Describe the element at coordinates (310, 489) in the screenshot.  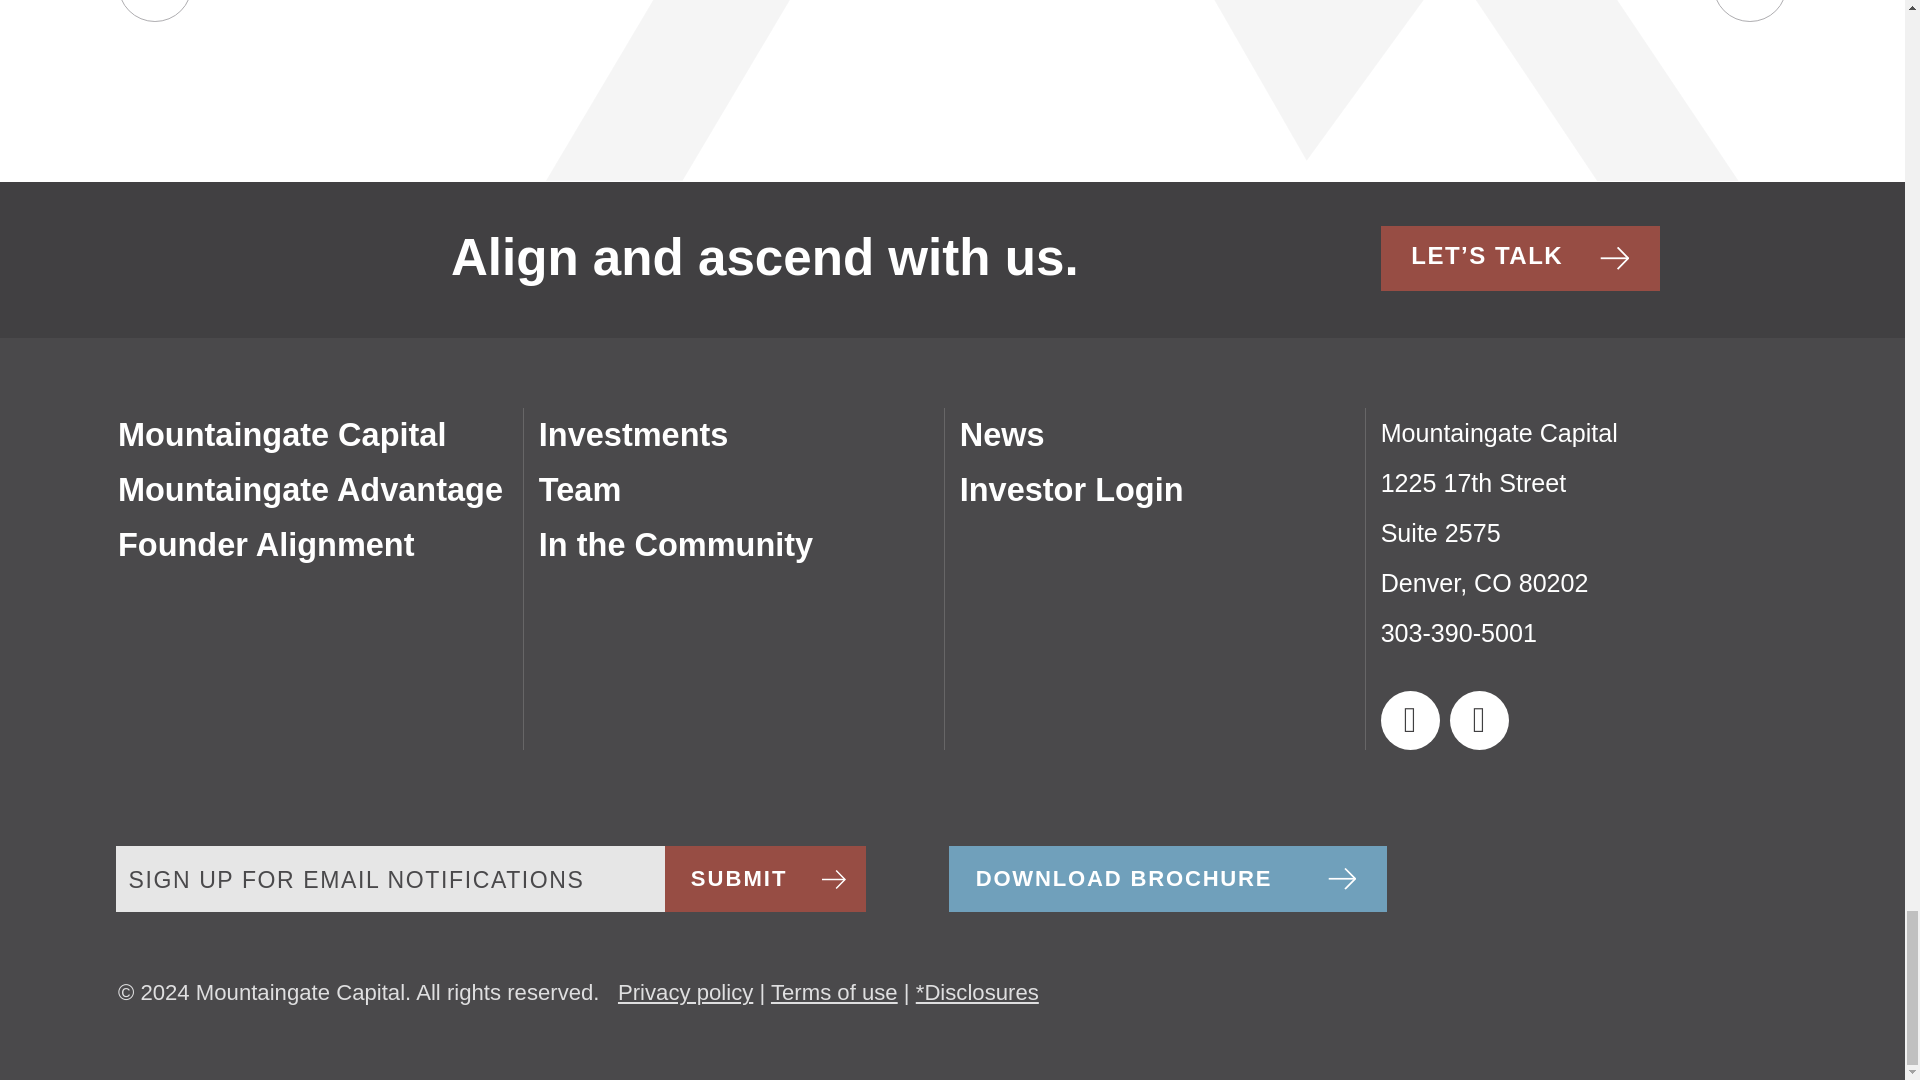
I see `303-390-5001` at that location.